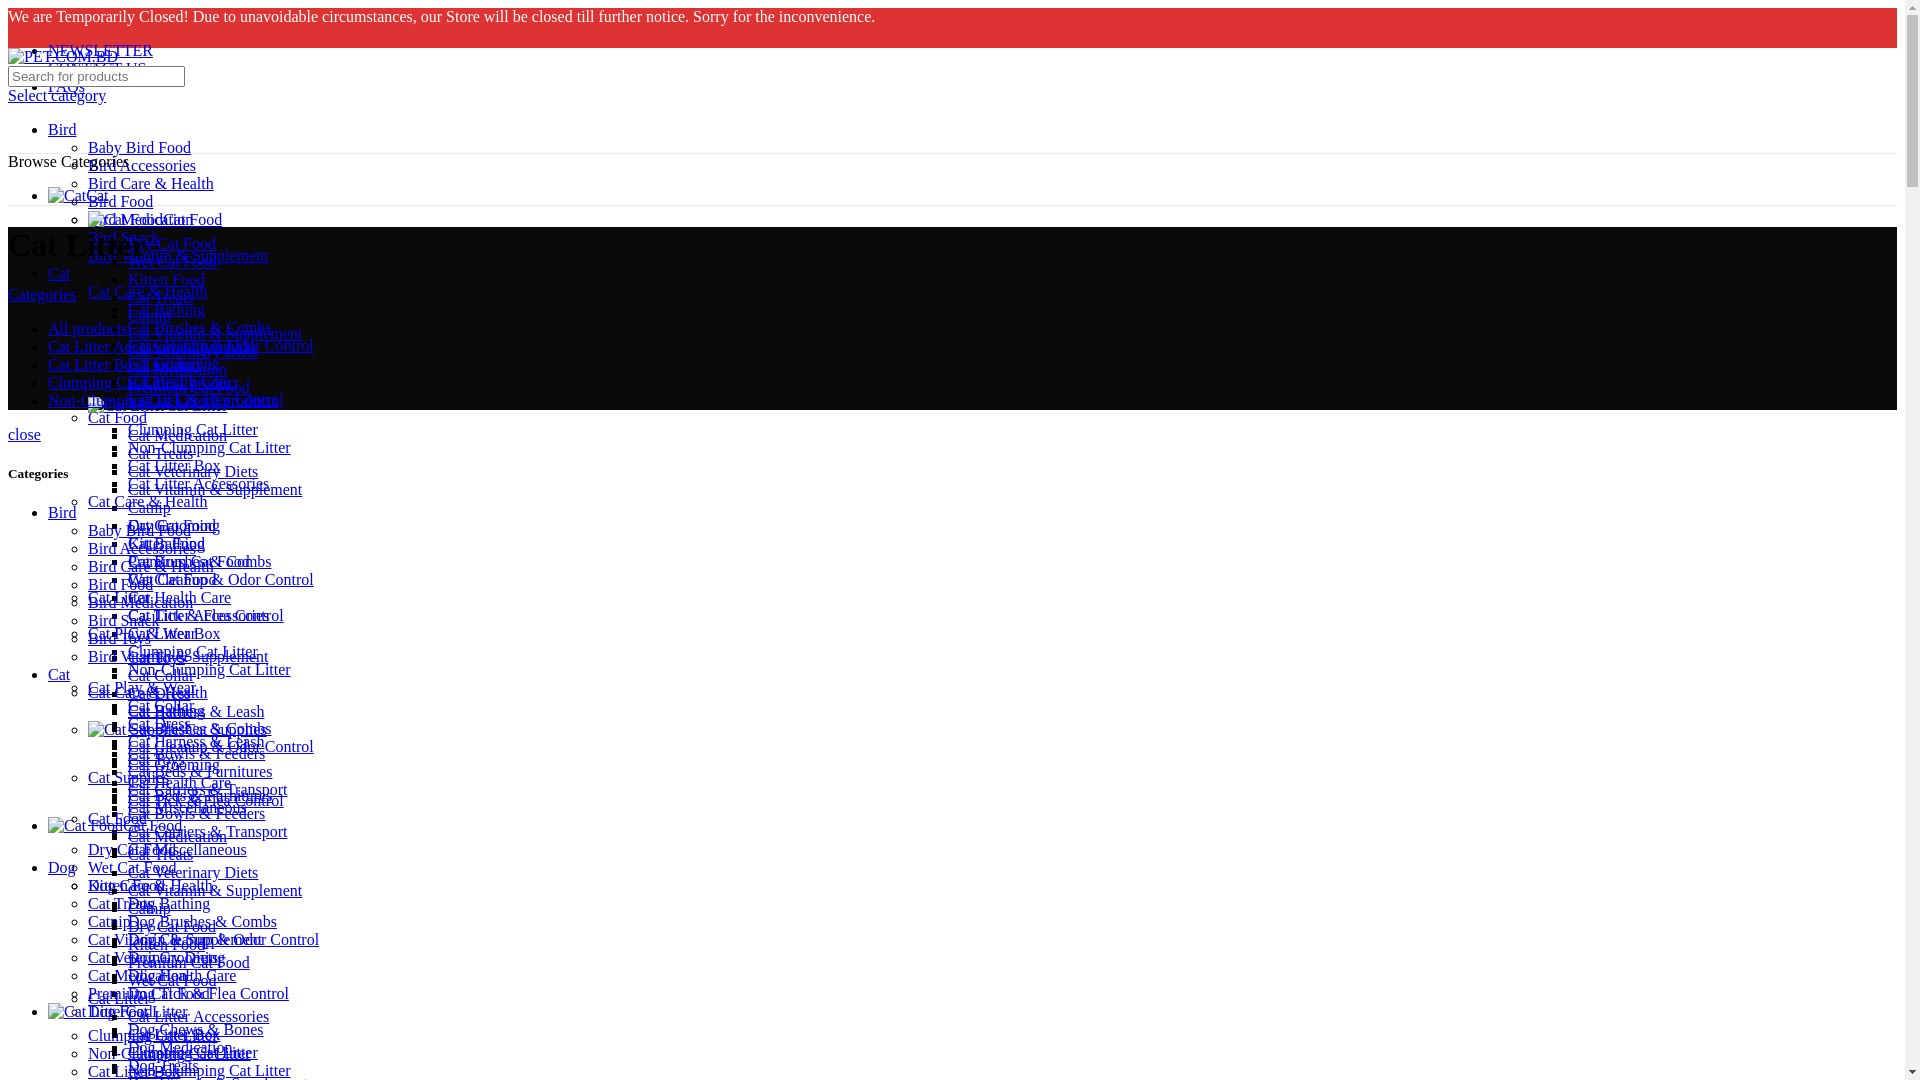  I want to click on Wet Cat Food, so click(172, 580).